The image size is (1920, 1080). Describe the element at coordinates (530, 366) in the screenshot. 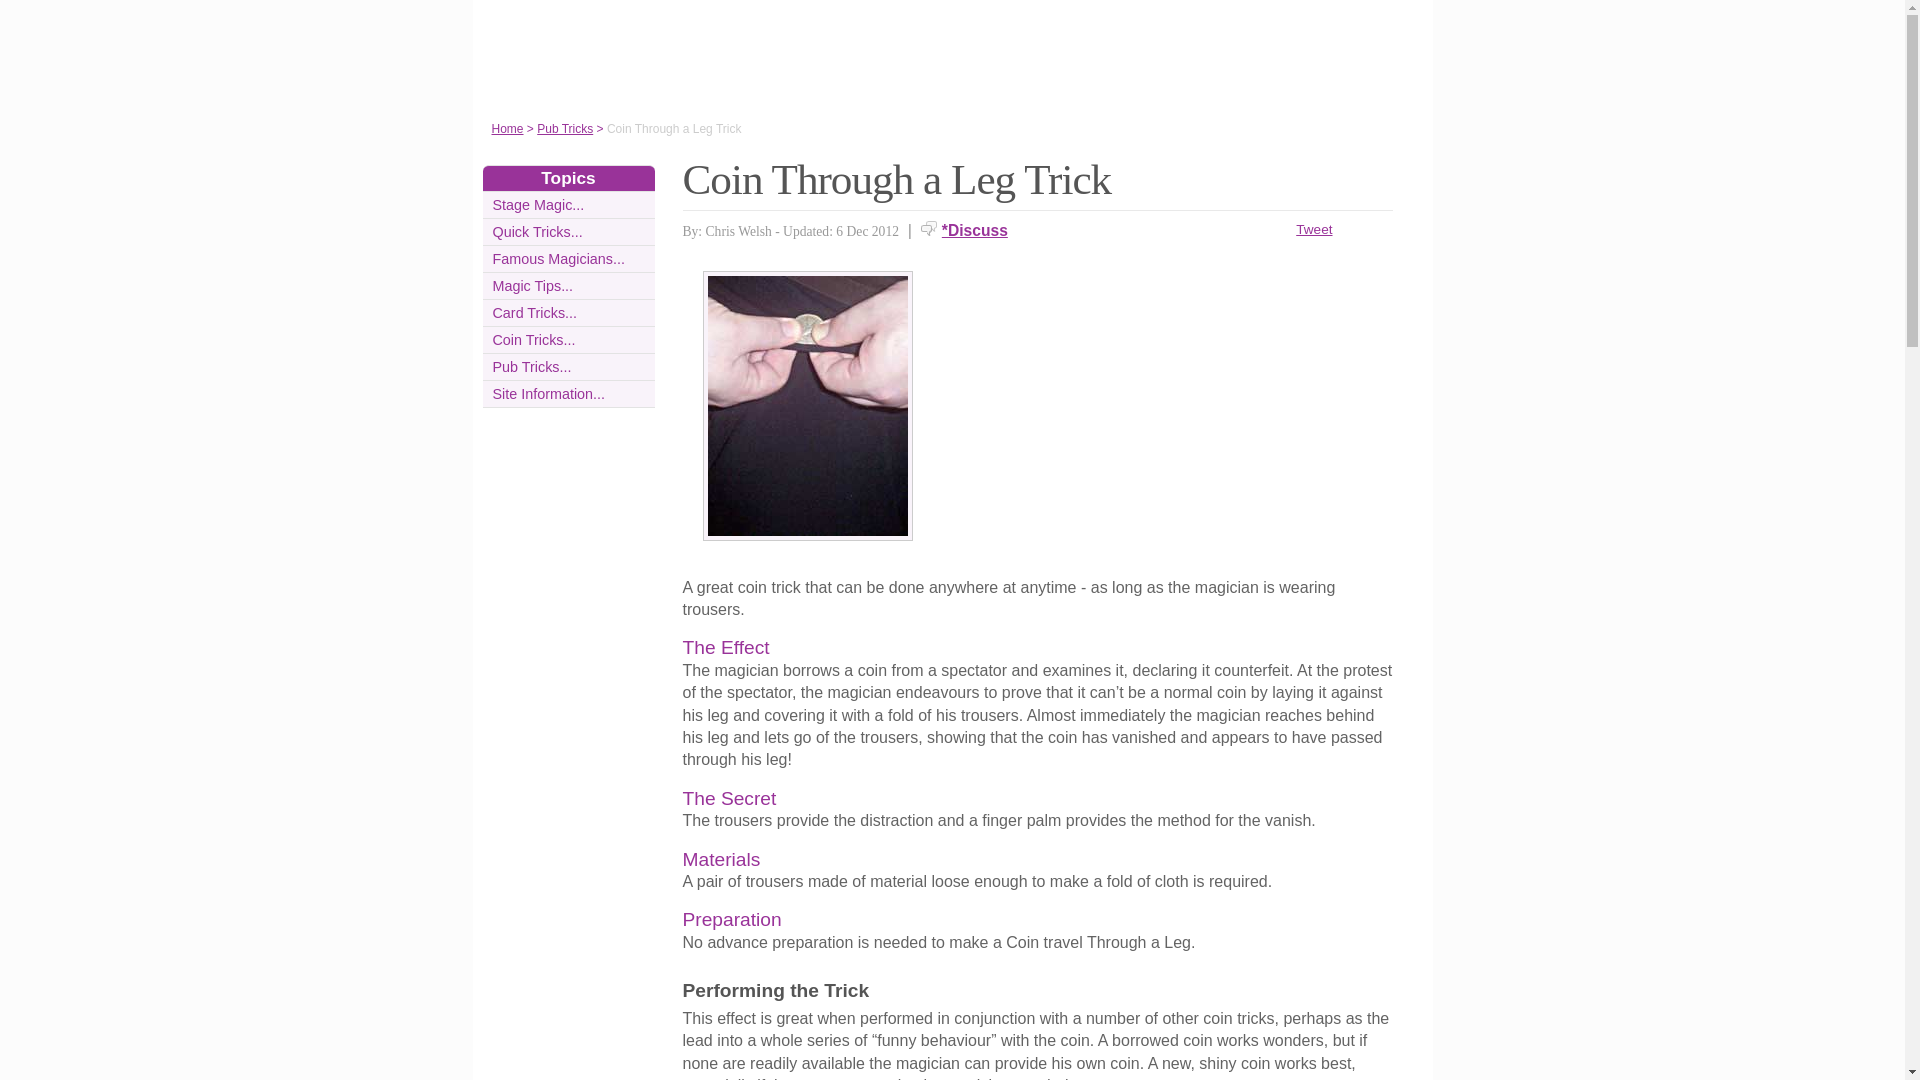

I see `Pub Tricks...` at that location.